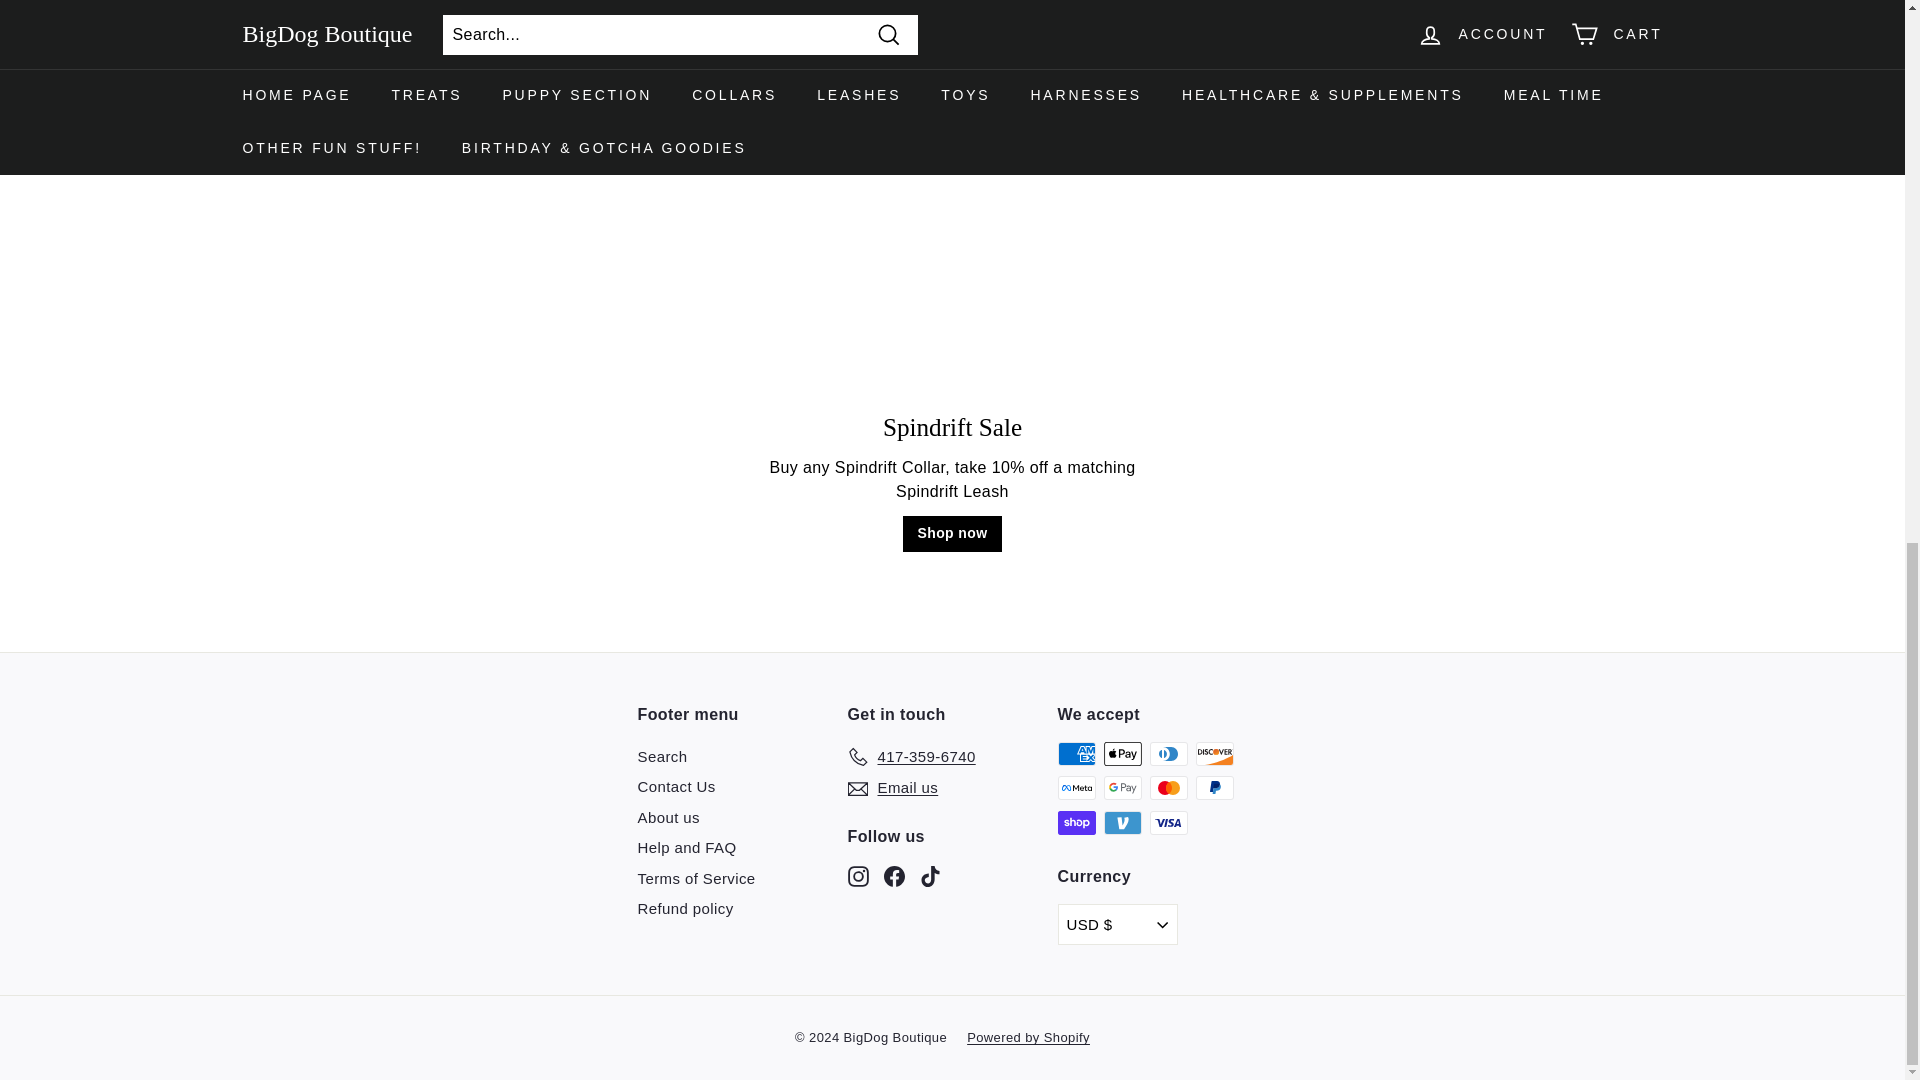 This screenshot has width=1920, height=1080. What do you see at coordinates (1215, 753) in the screenshot?
I see `Discover` at bounding box center [1215, 753].